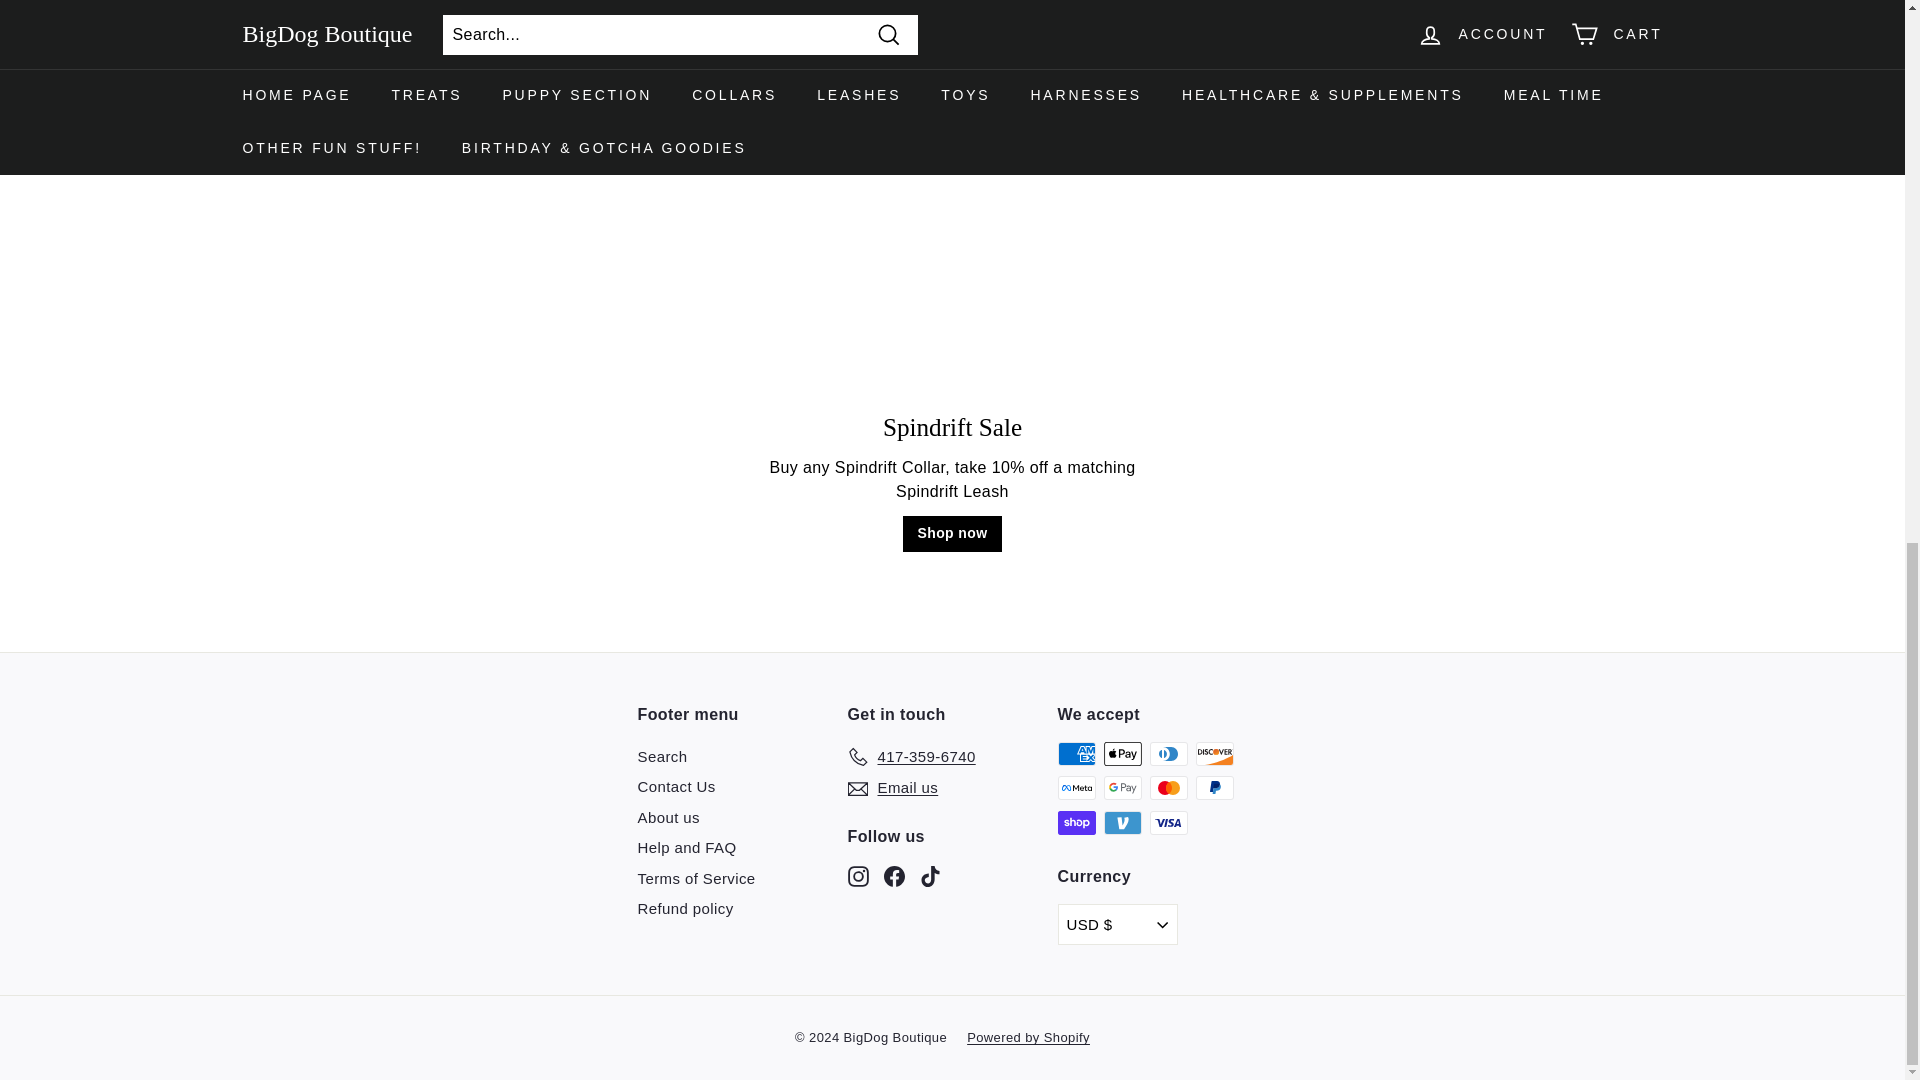 This screenshot has width=1920, height=1080. What do you see at coordinates (1215, 753) in the screenshot?
I see `Discover` at bounding box center [1215, 753].